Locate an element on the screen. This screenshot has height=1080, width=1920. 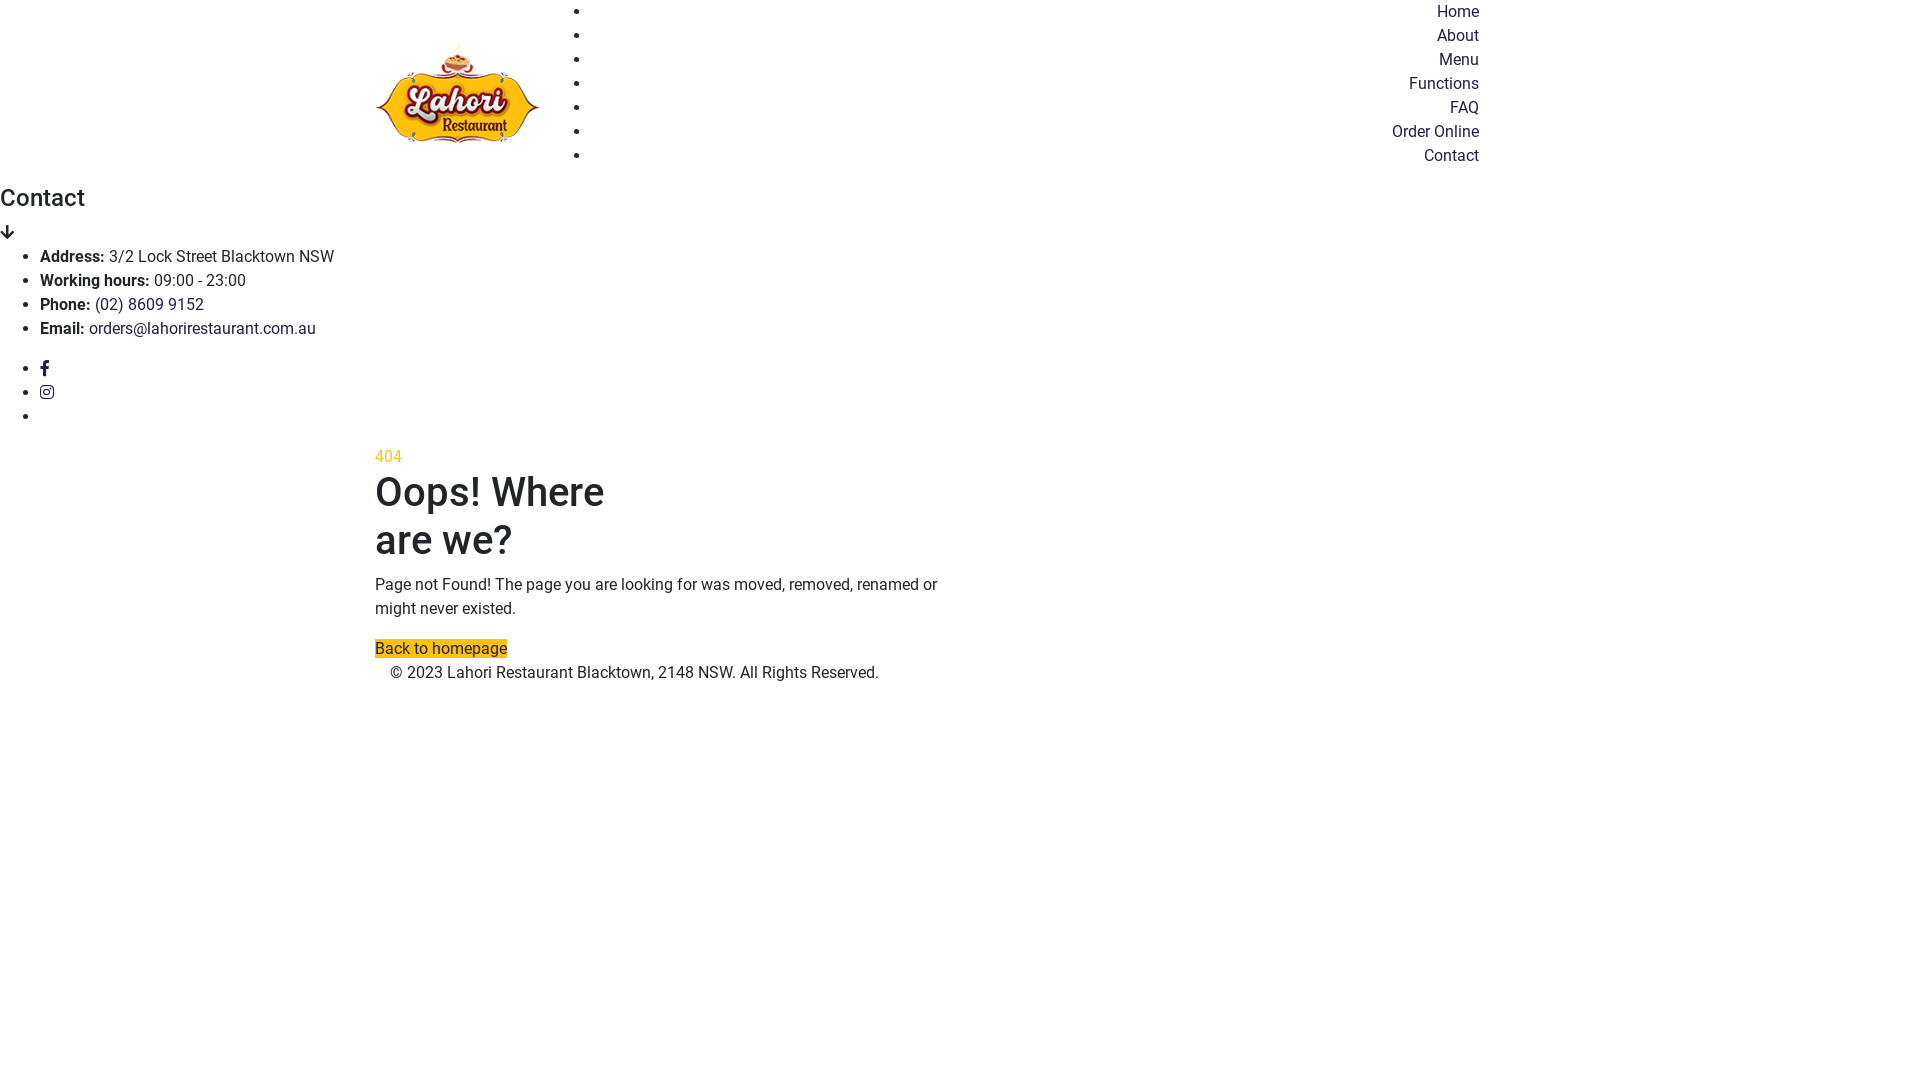
(02) 8609 9152 is located at coordinates (150, 304).